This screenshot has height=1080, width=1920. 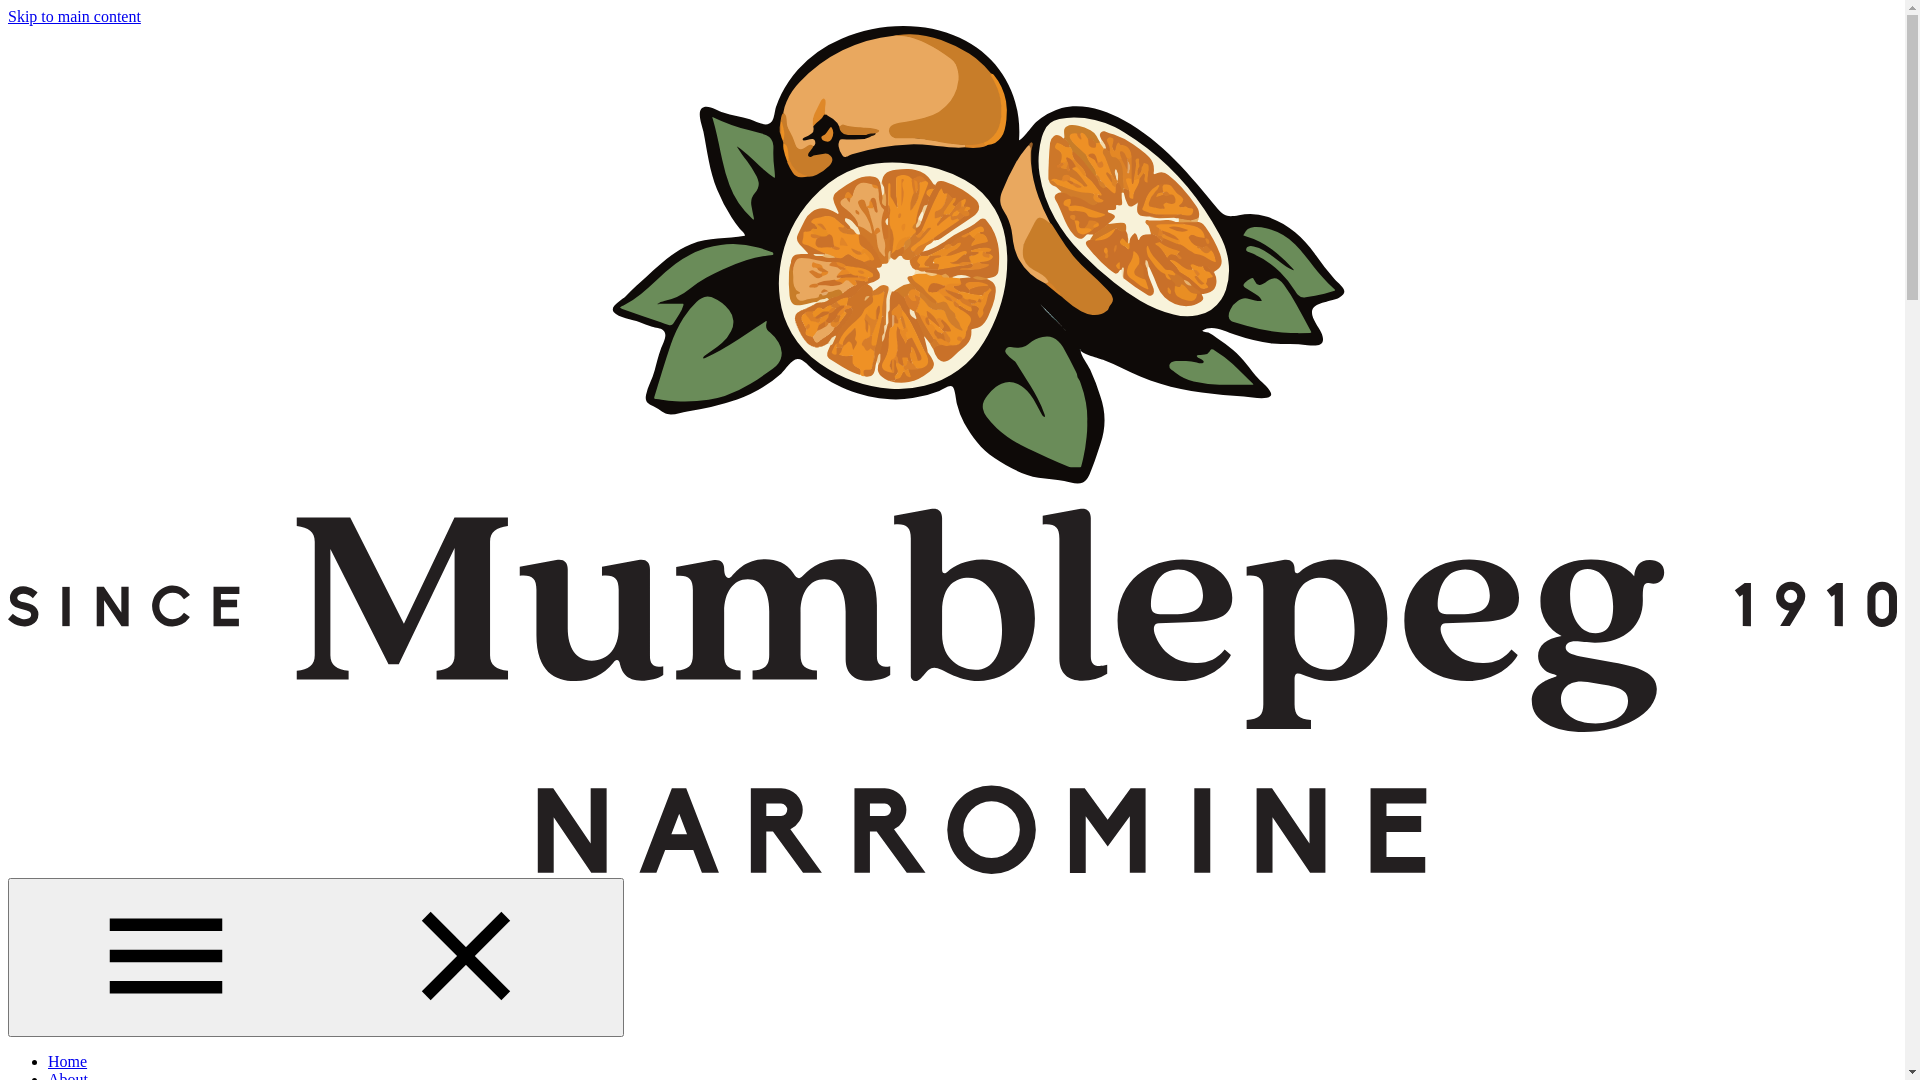 I want to click on Home, so click(x=68, y=1062).